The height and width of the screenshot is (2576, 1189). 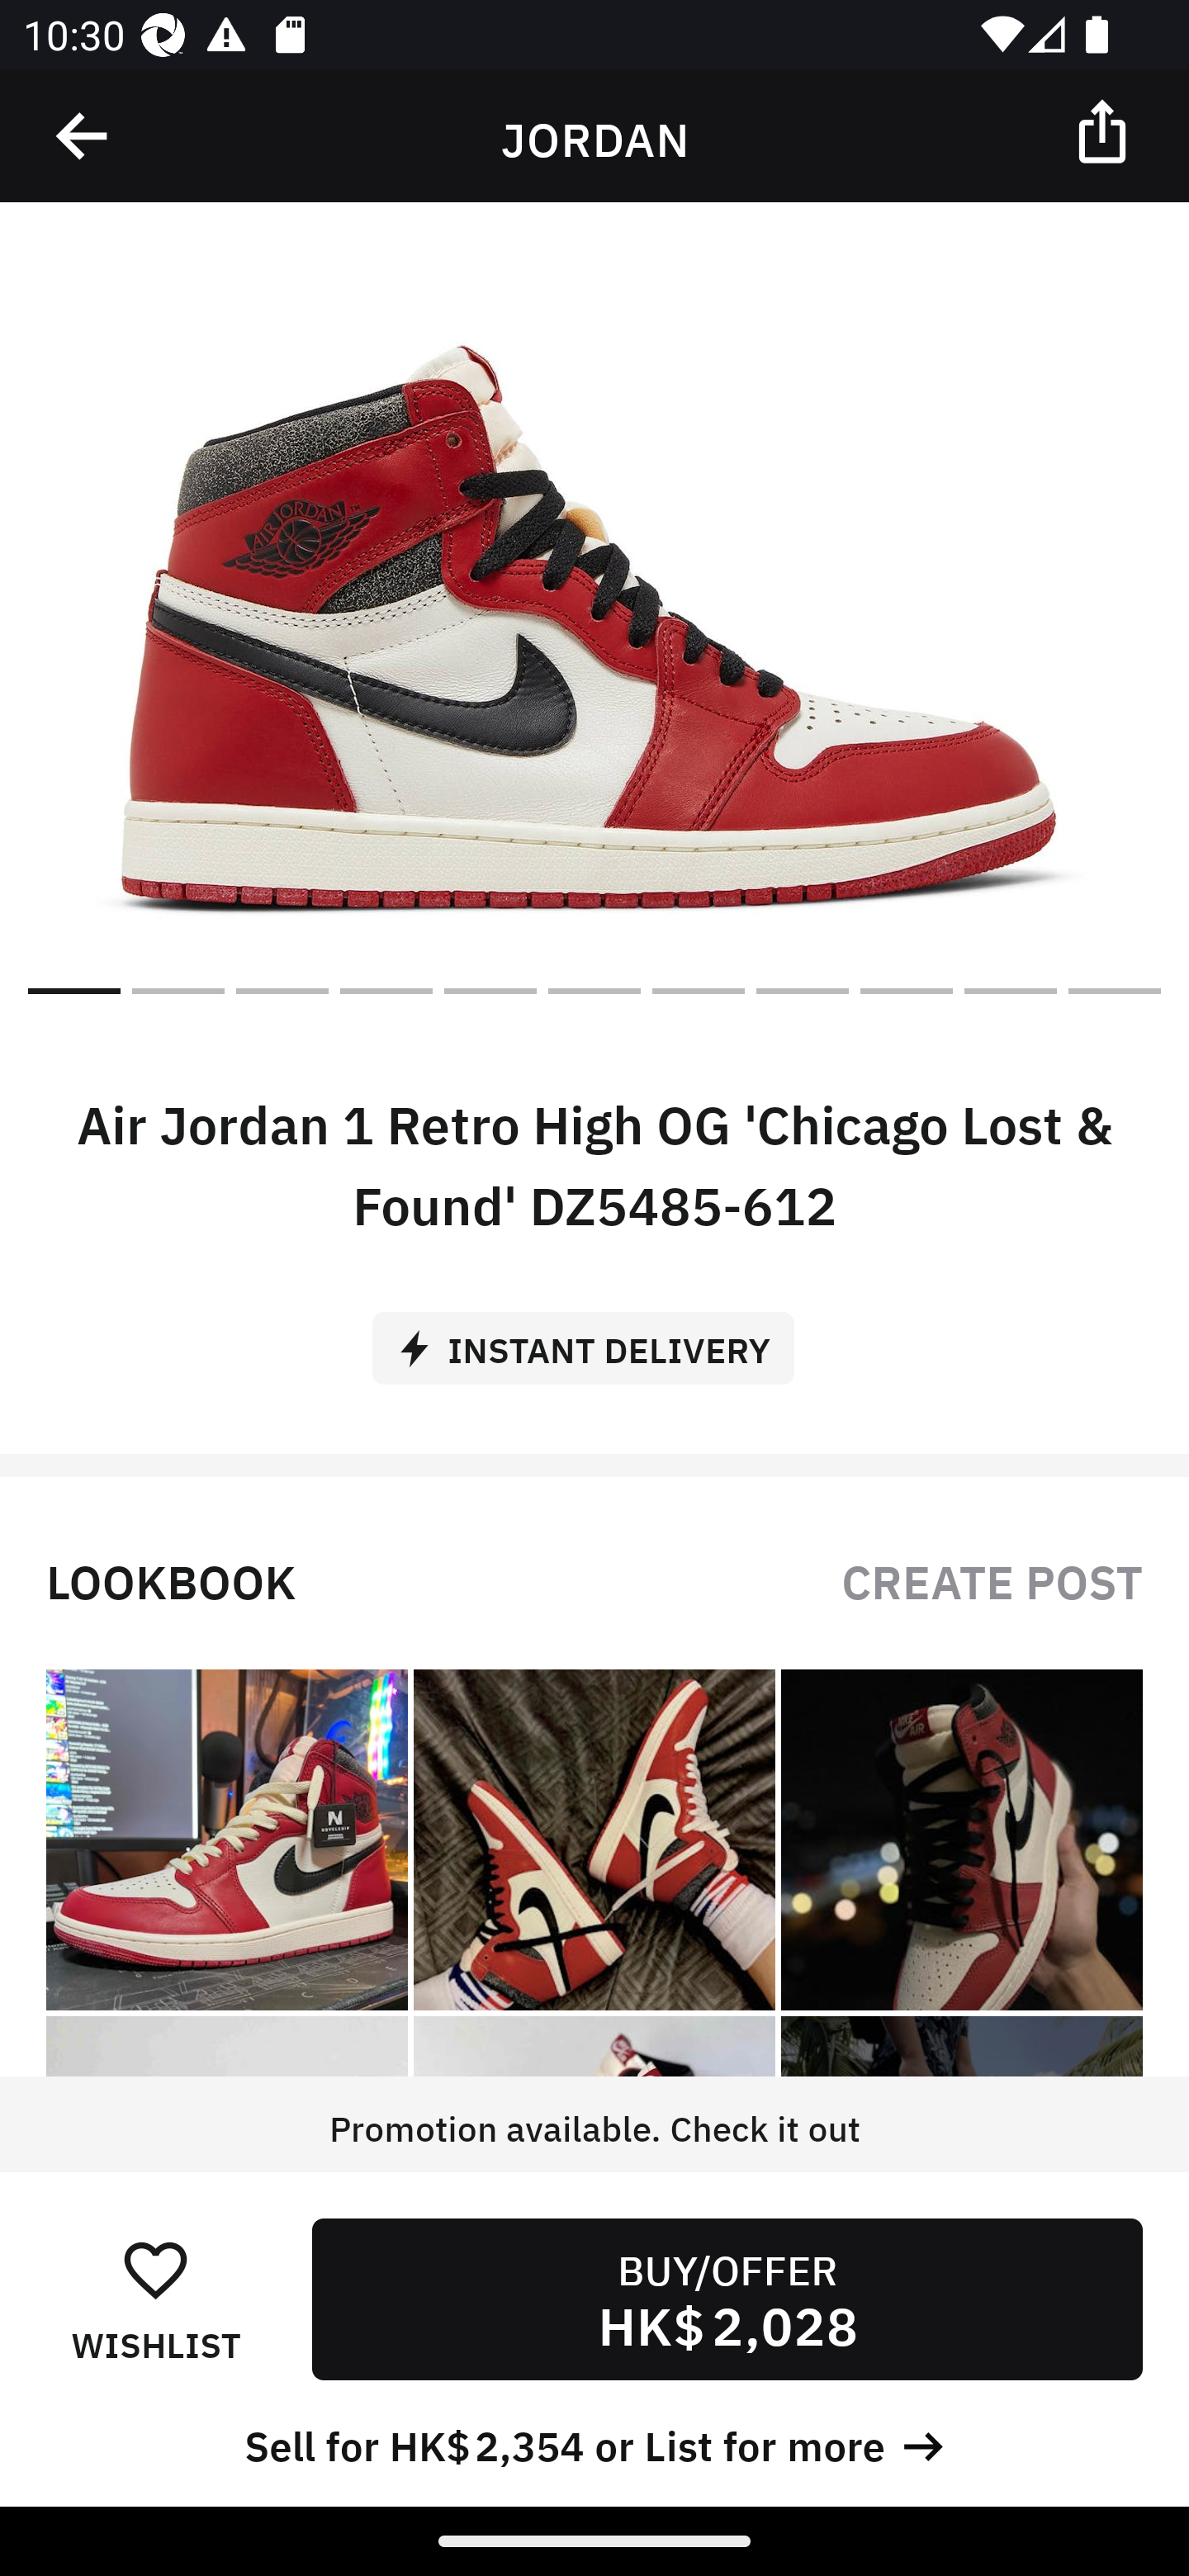 What do you see at coordinates (83, 136) in the screenshot?
I see `` at bounding box center [83, 136].